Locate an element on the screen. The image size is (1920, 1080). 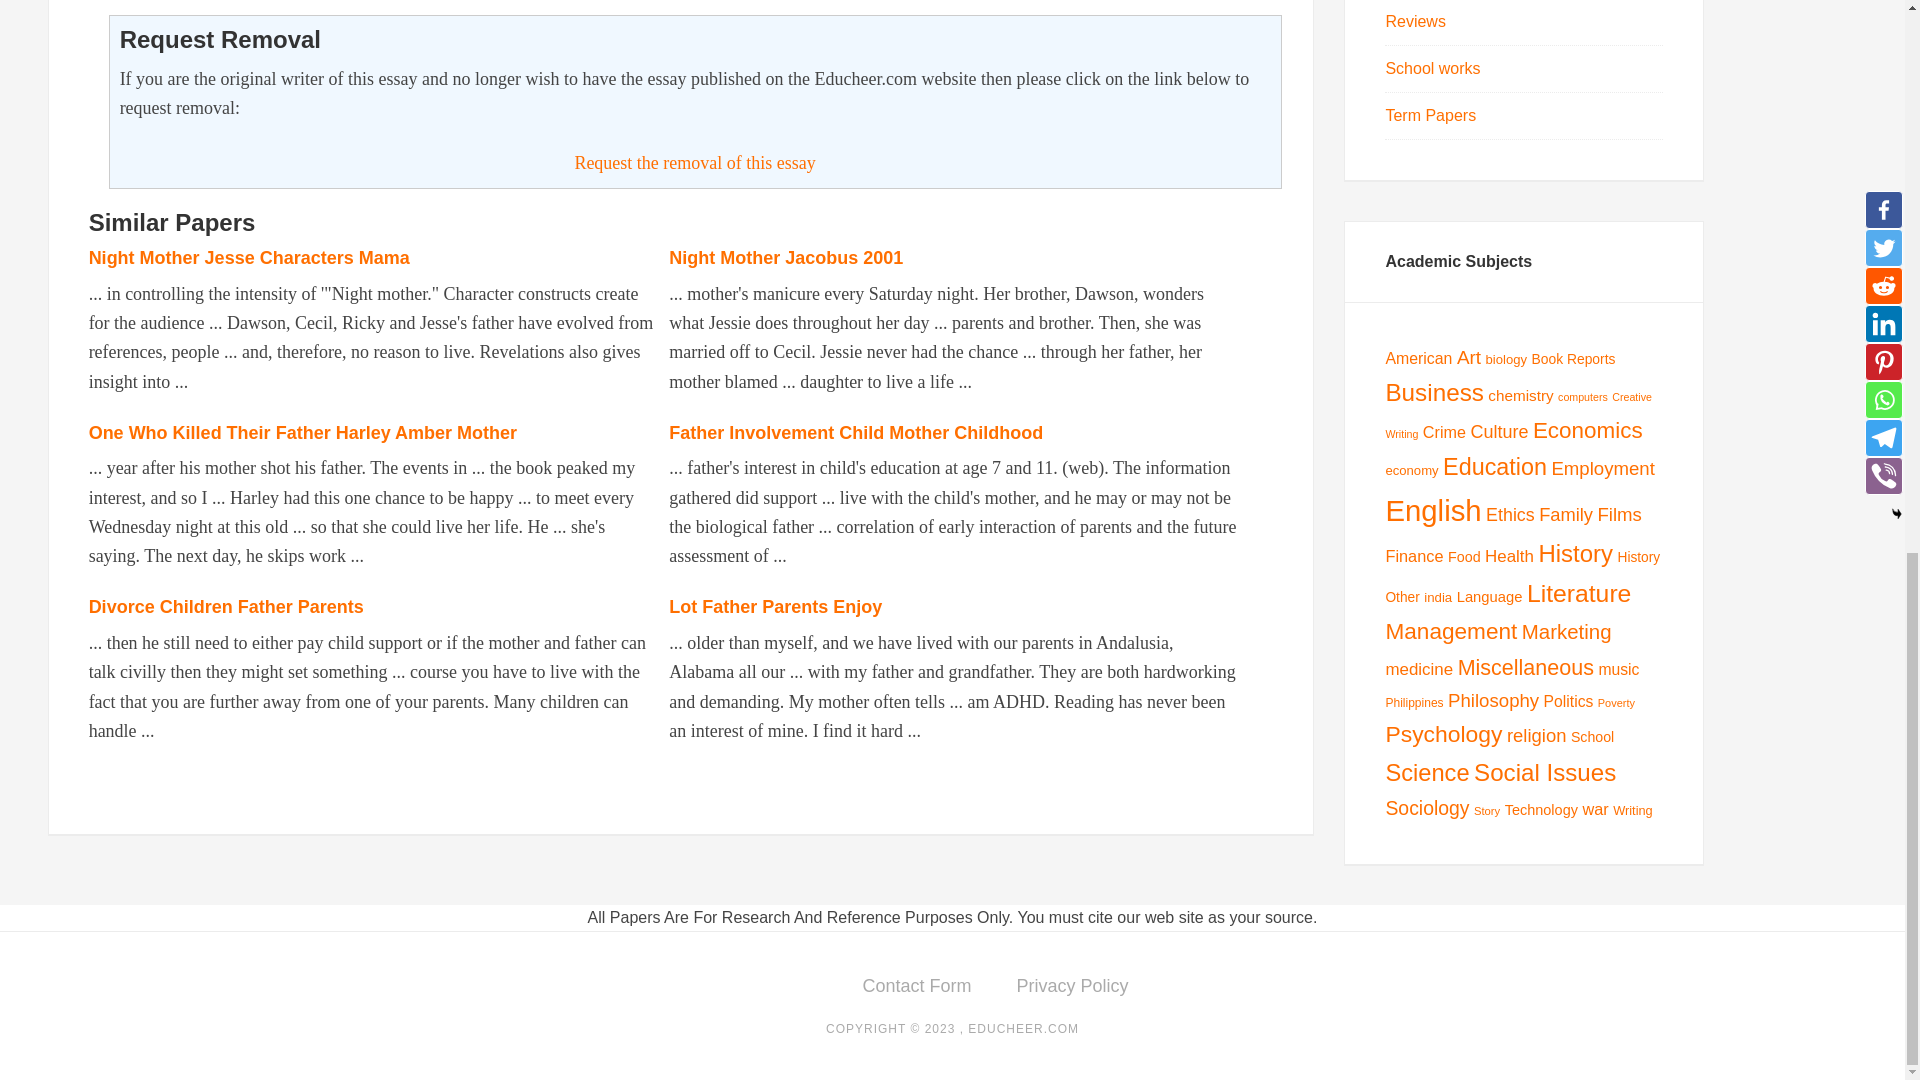
Father Involvement Child Mother Childhood is located at coordinates (855, 432).